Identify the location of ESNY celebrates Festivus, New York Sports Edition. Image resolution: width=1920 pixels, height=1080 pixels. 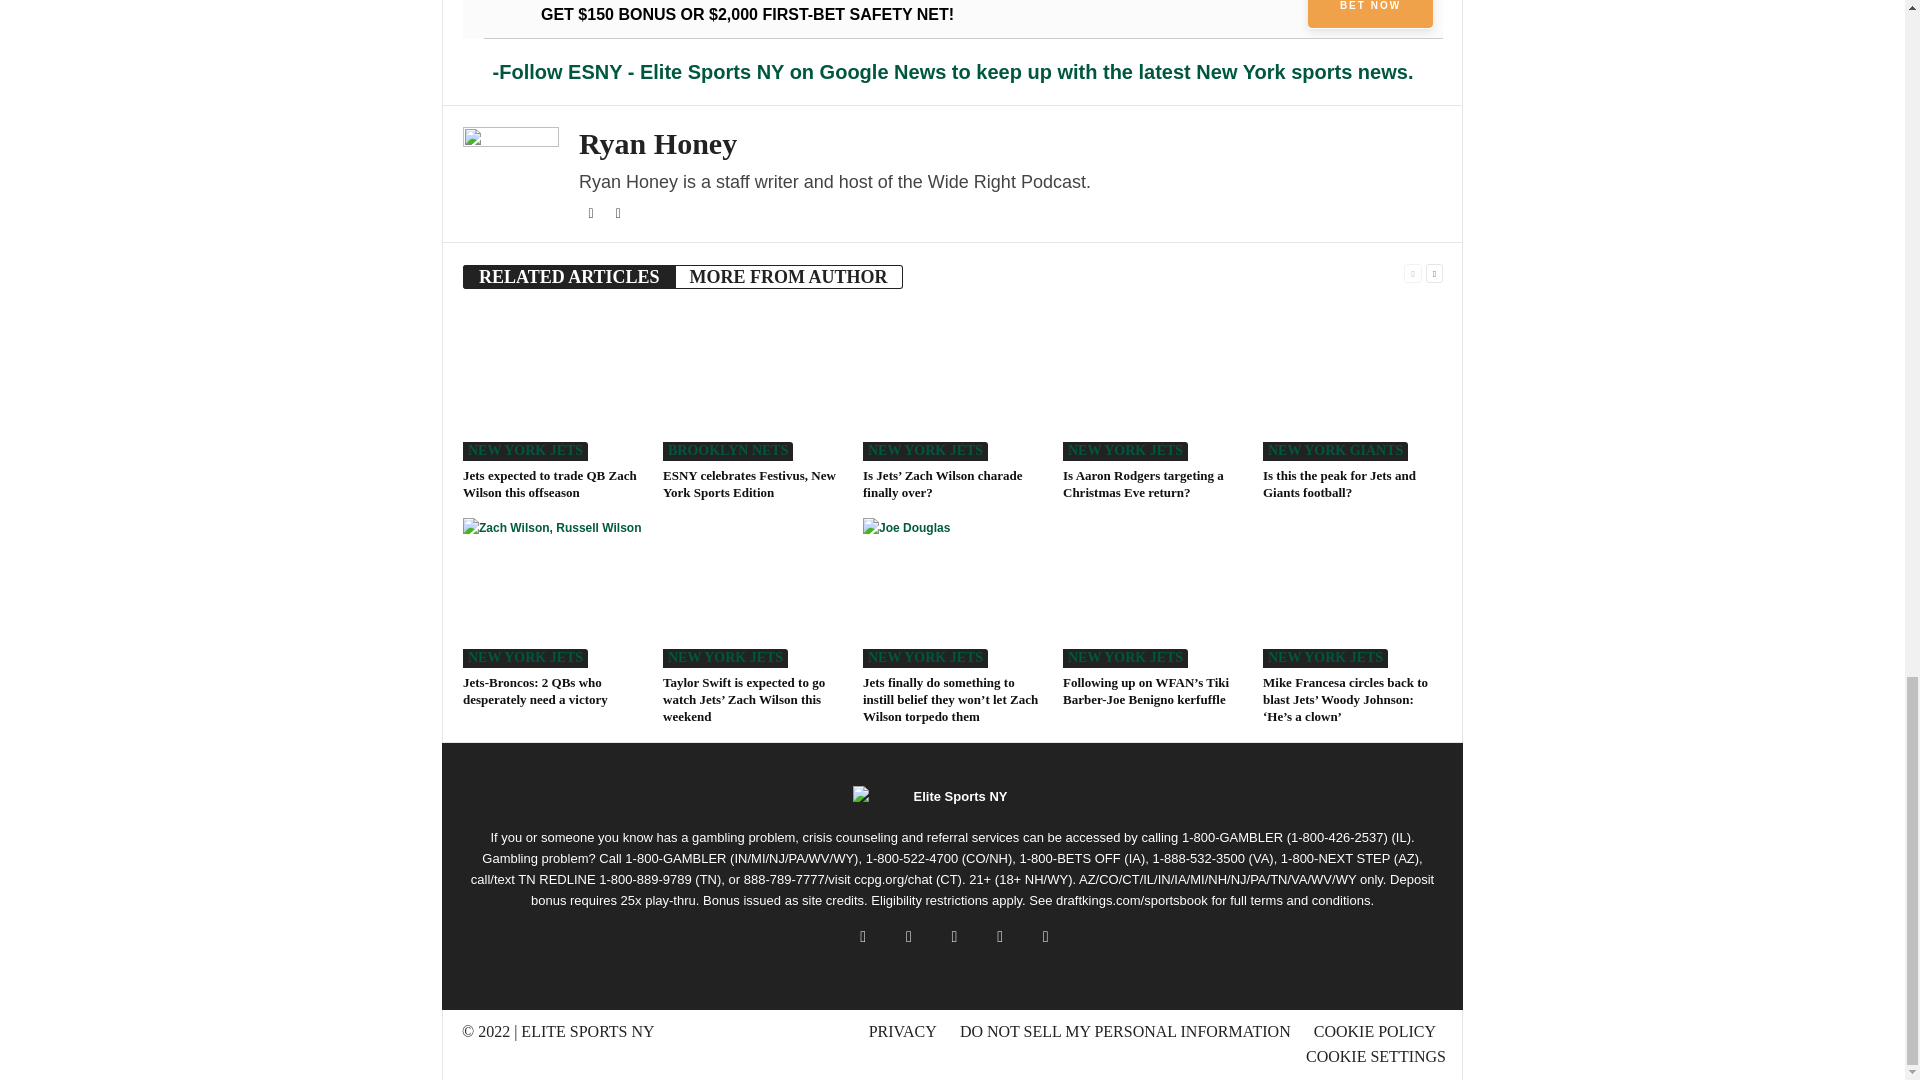
(752, 386).